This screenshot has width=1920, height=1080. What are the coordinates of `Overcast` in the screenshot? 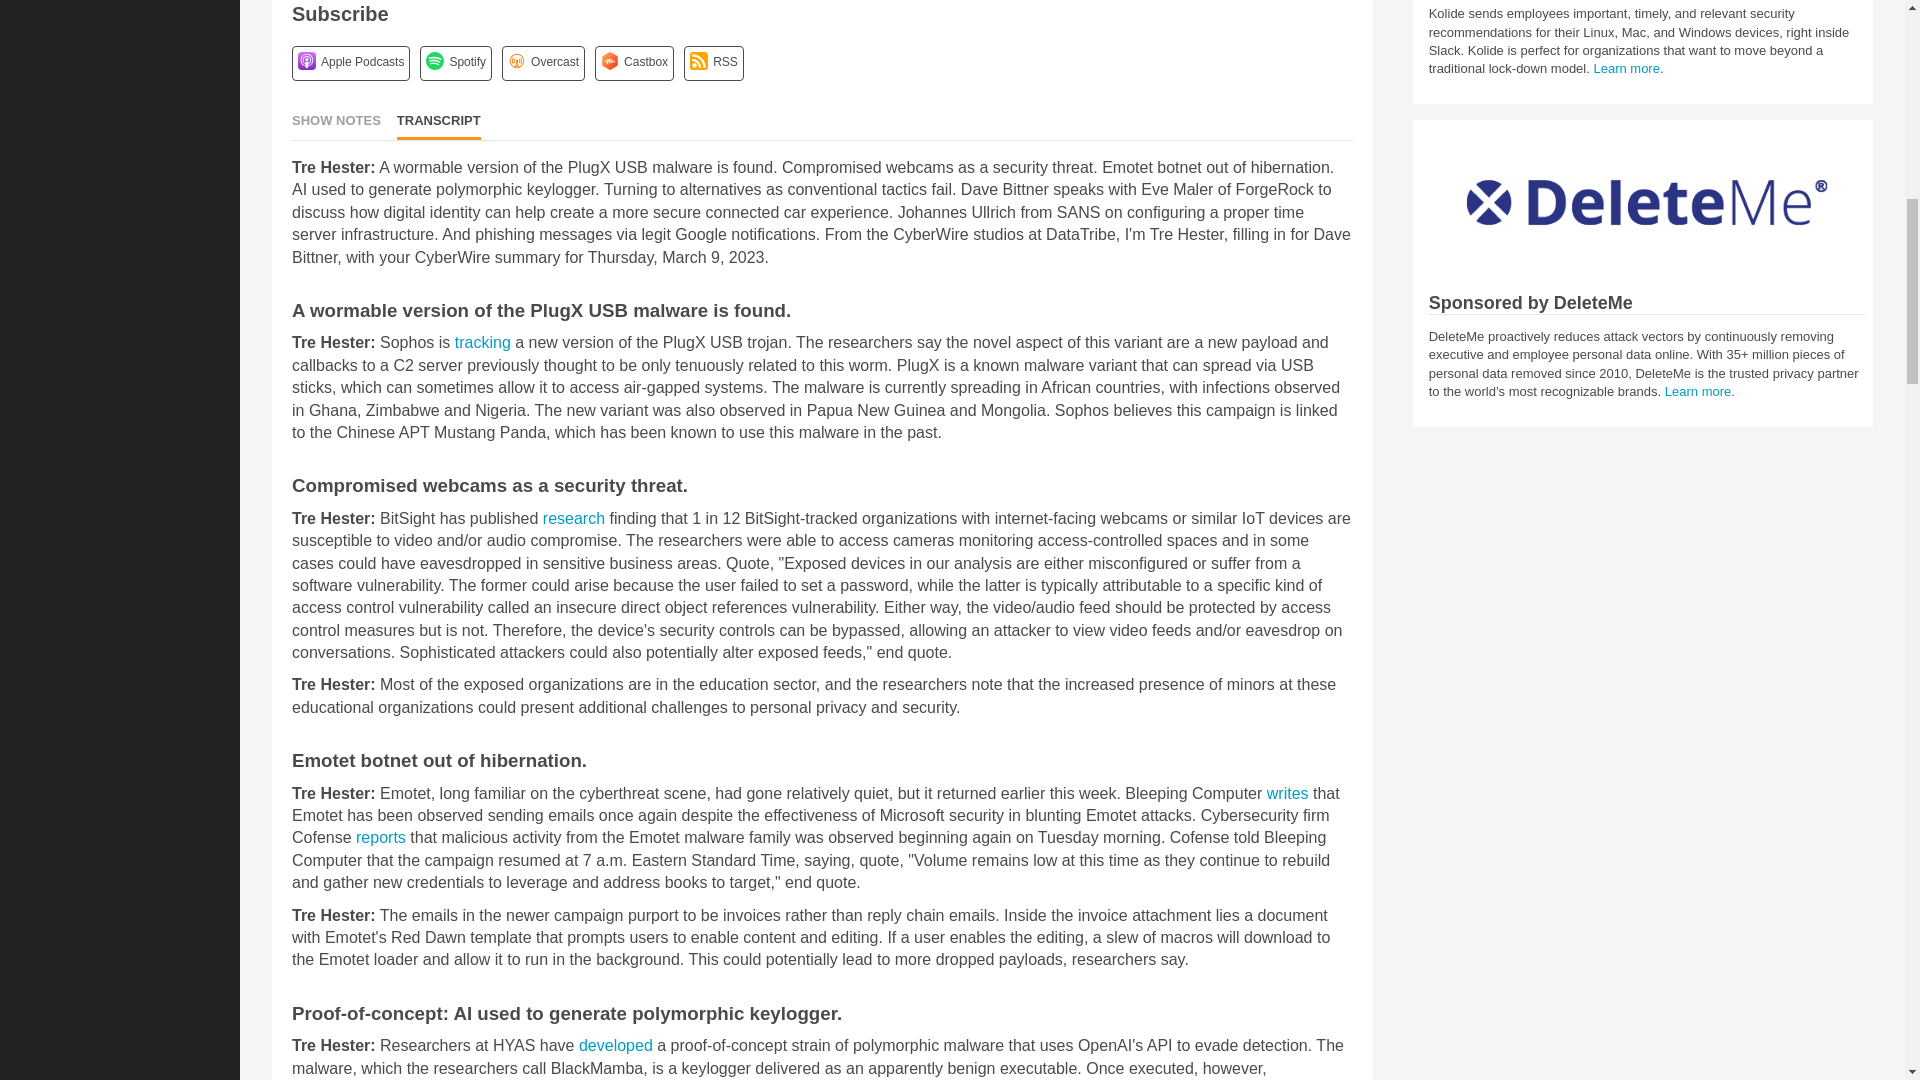 It's located at (517, 60).